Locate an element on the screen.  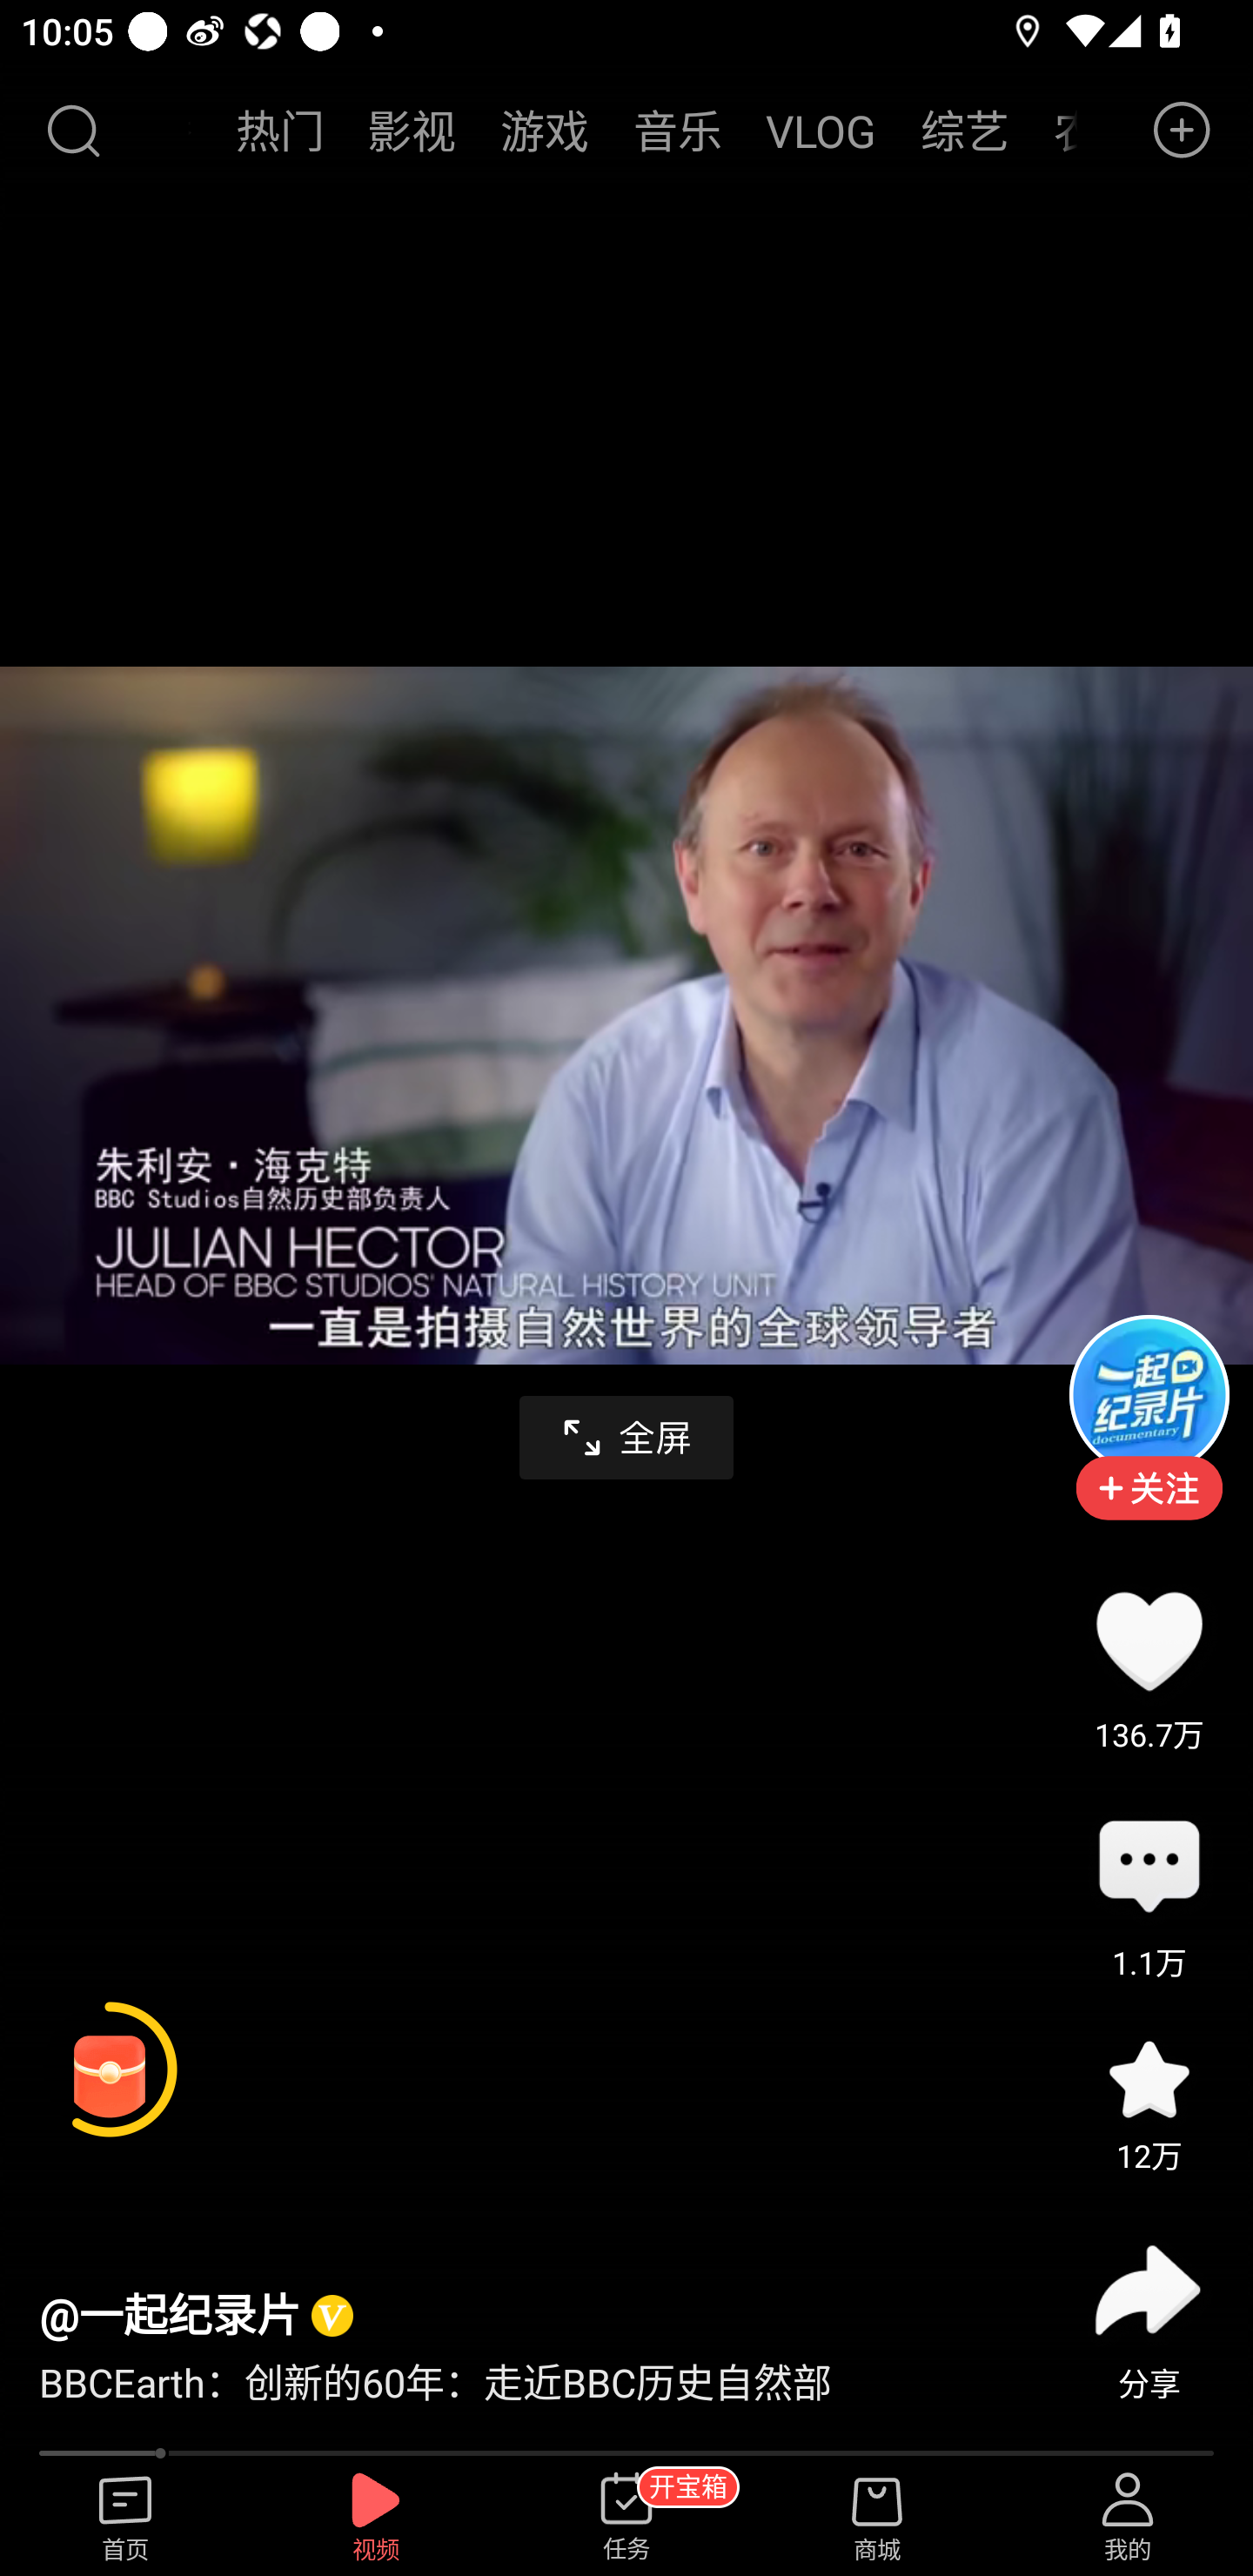
任务 开宝箱 is located at coordinates (626, 2518).